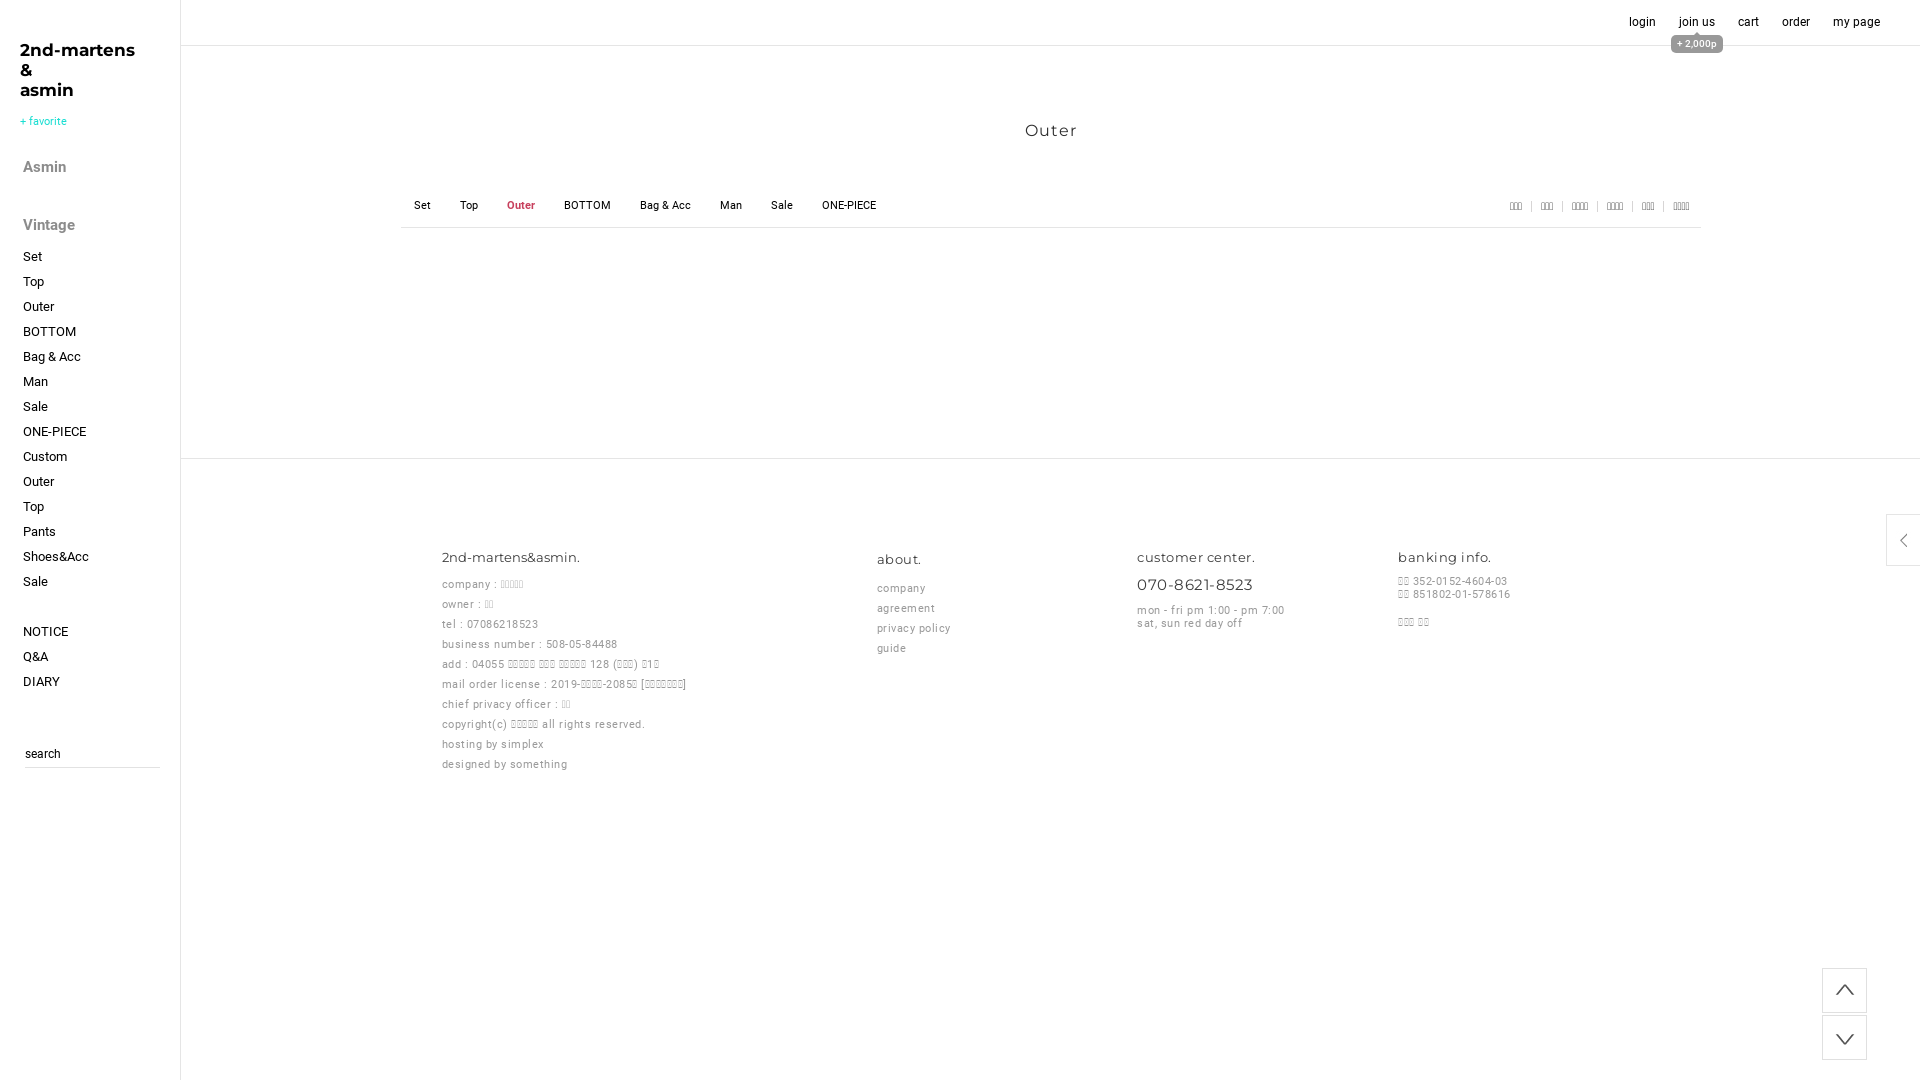 The height and width of the screenshot is (1080, 1920). I want to click on Set, so click(102, 256).